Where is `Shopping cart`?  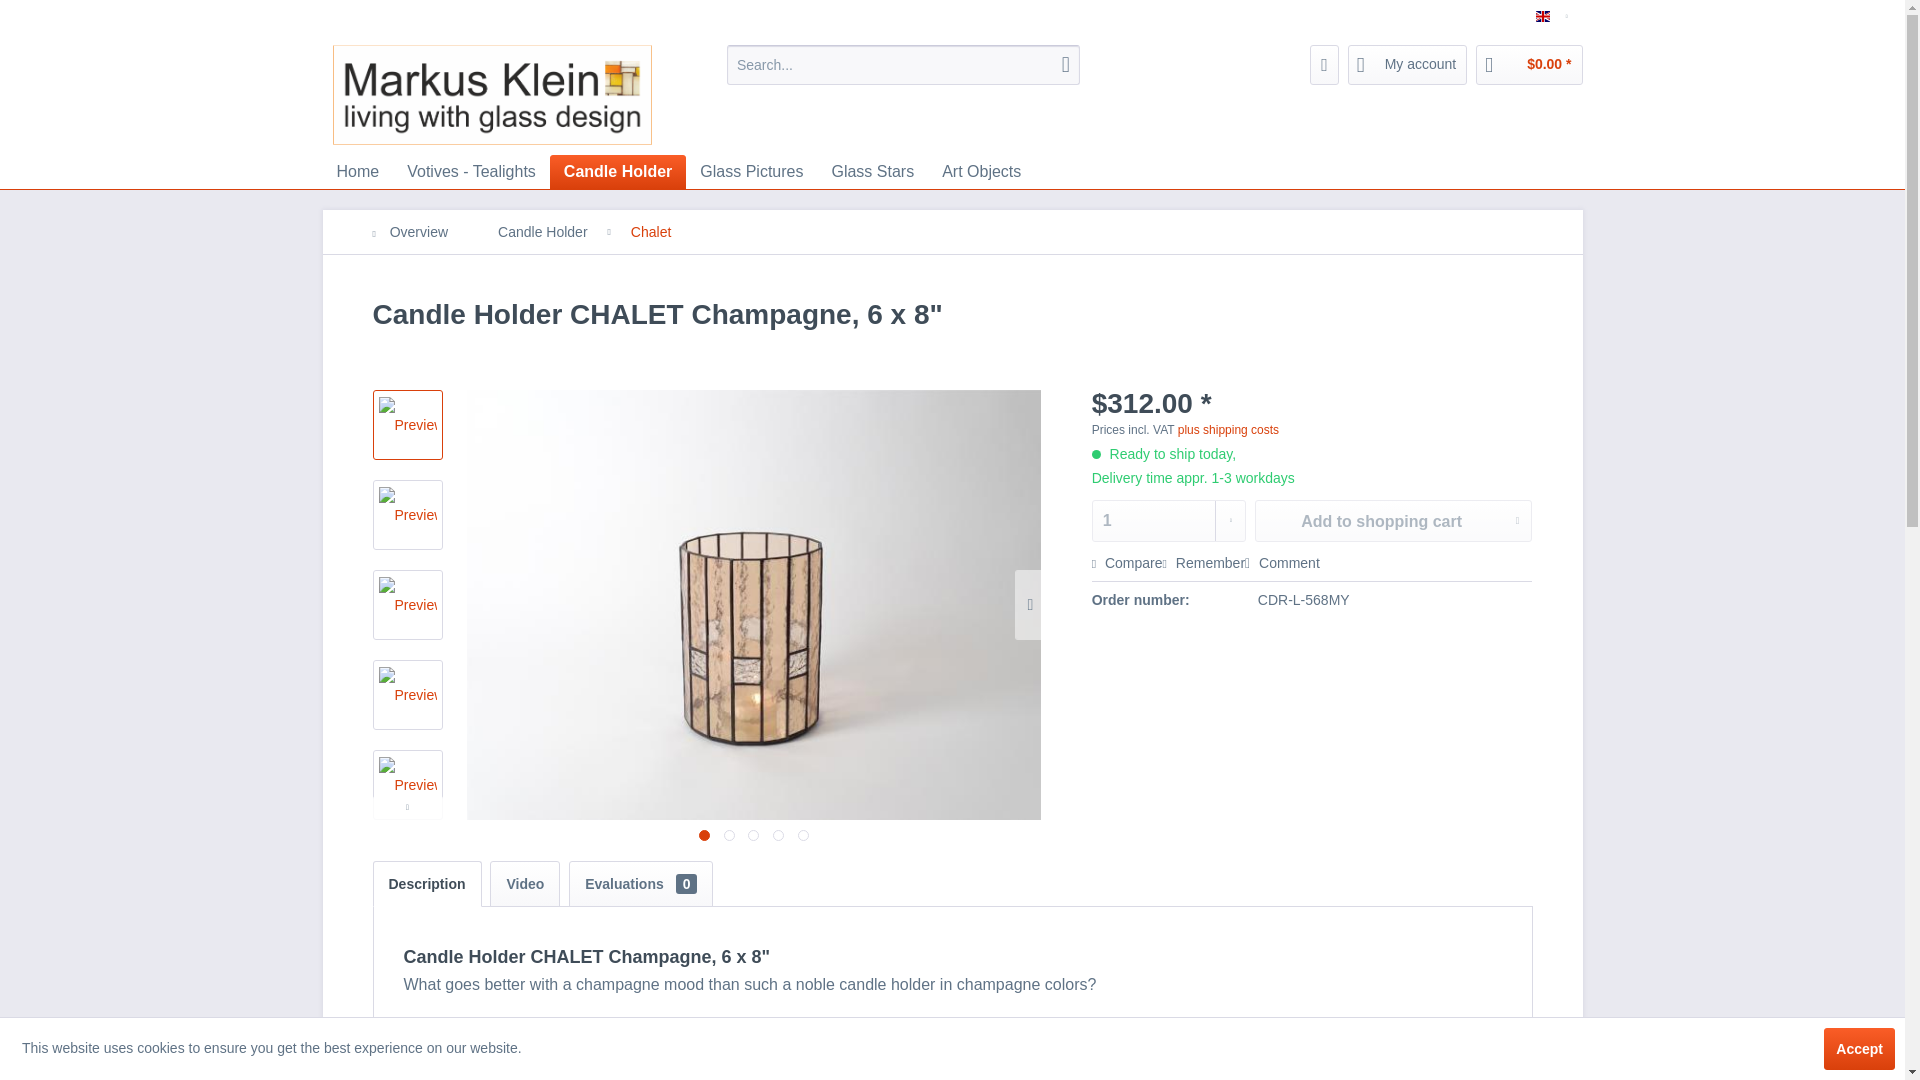 Shopping cart is located at coordinates (1529, 65).